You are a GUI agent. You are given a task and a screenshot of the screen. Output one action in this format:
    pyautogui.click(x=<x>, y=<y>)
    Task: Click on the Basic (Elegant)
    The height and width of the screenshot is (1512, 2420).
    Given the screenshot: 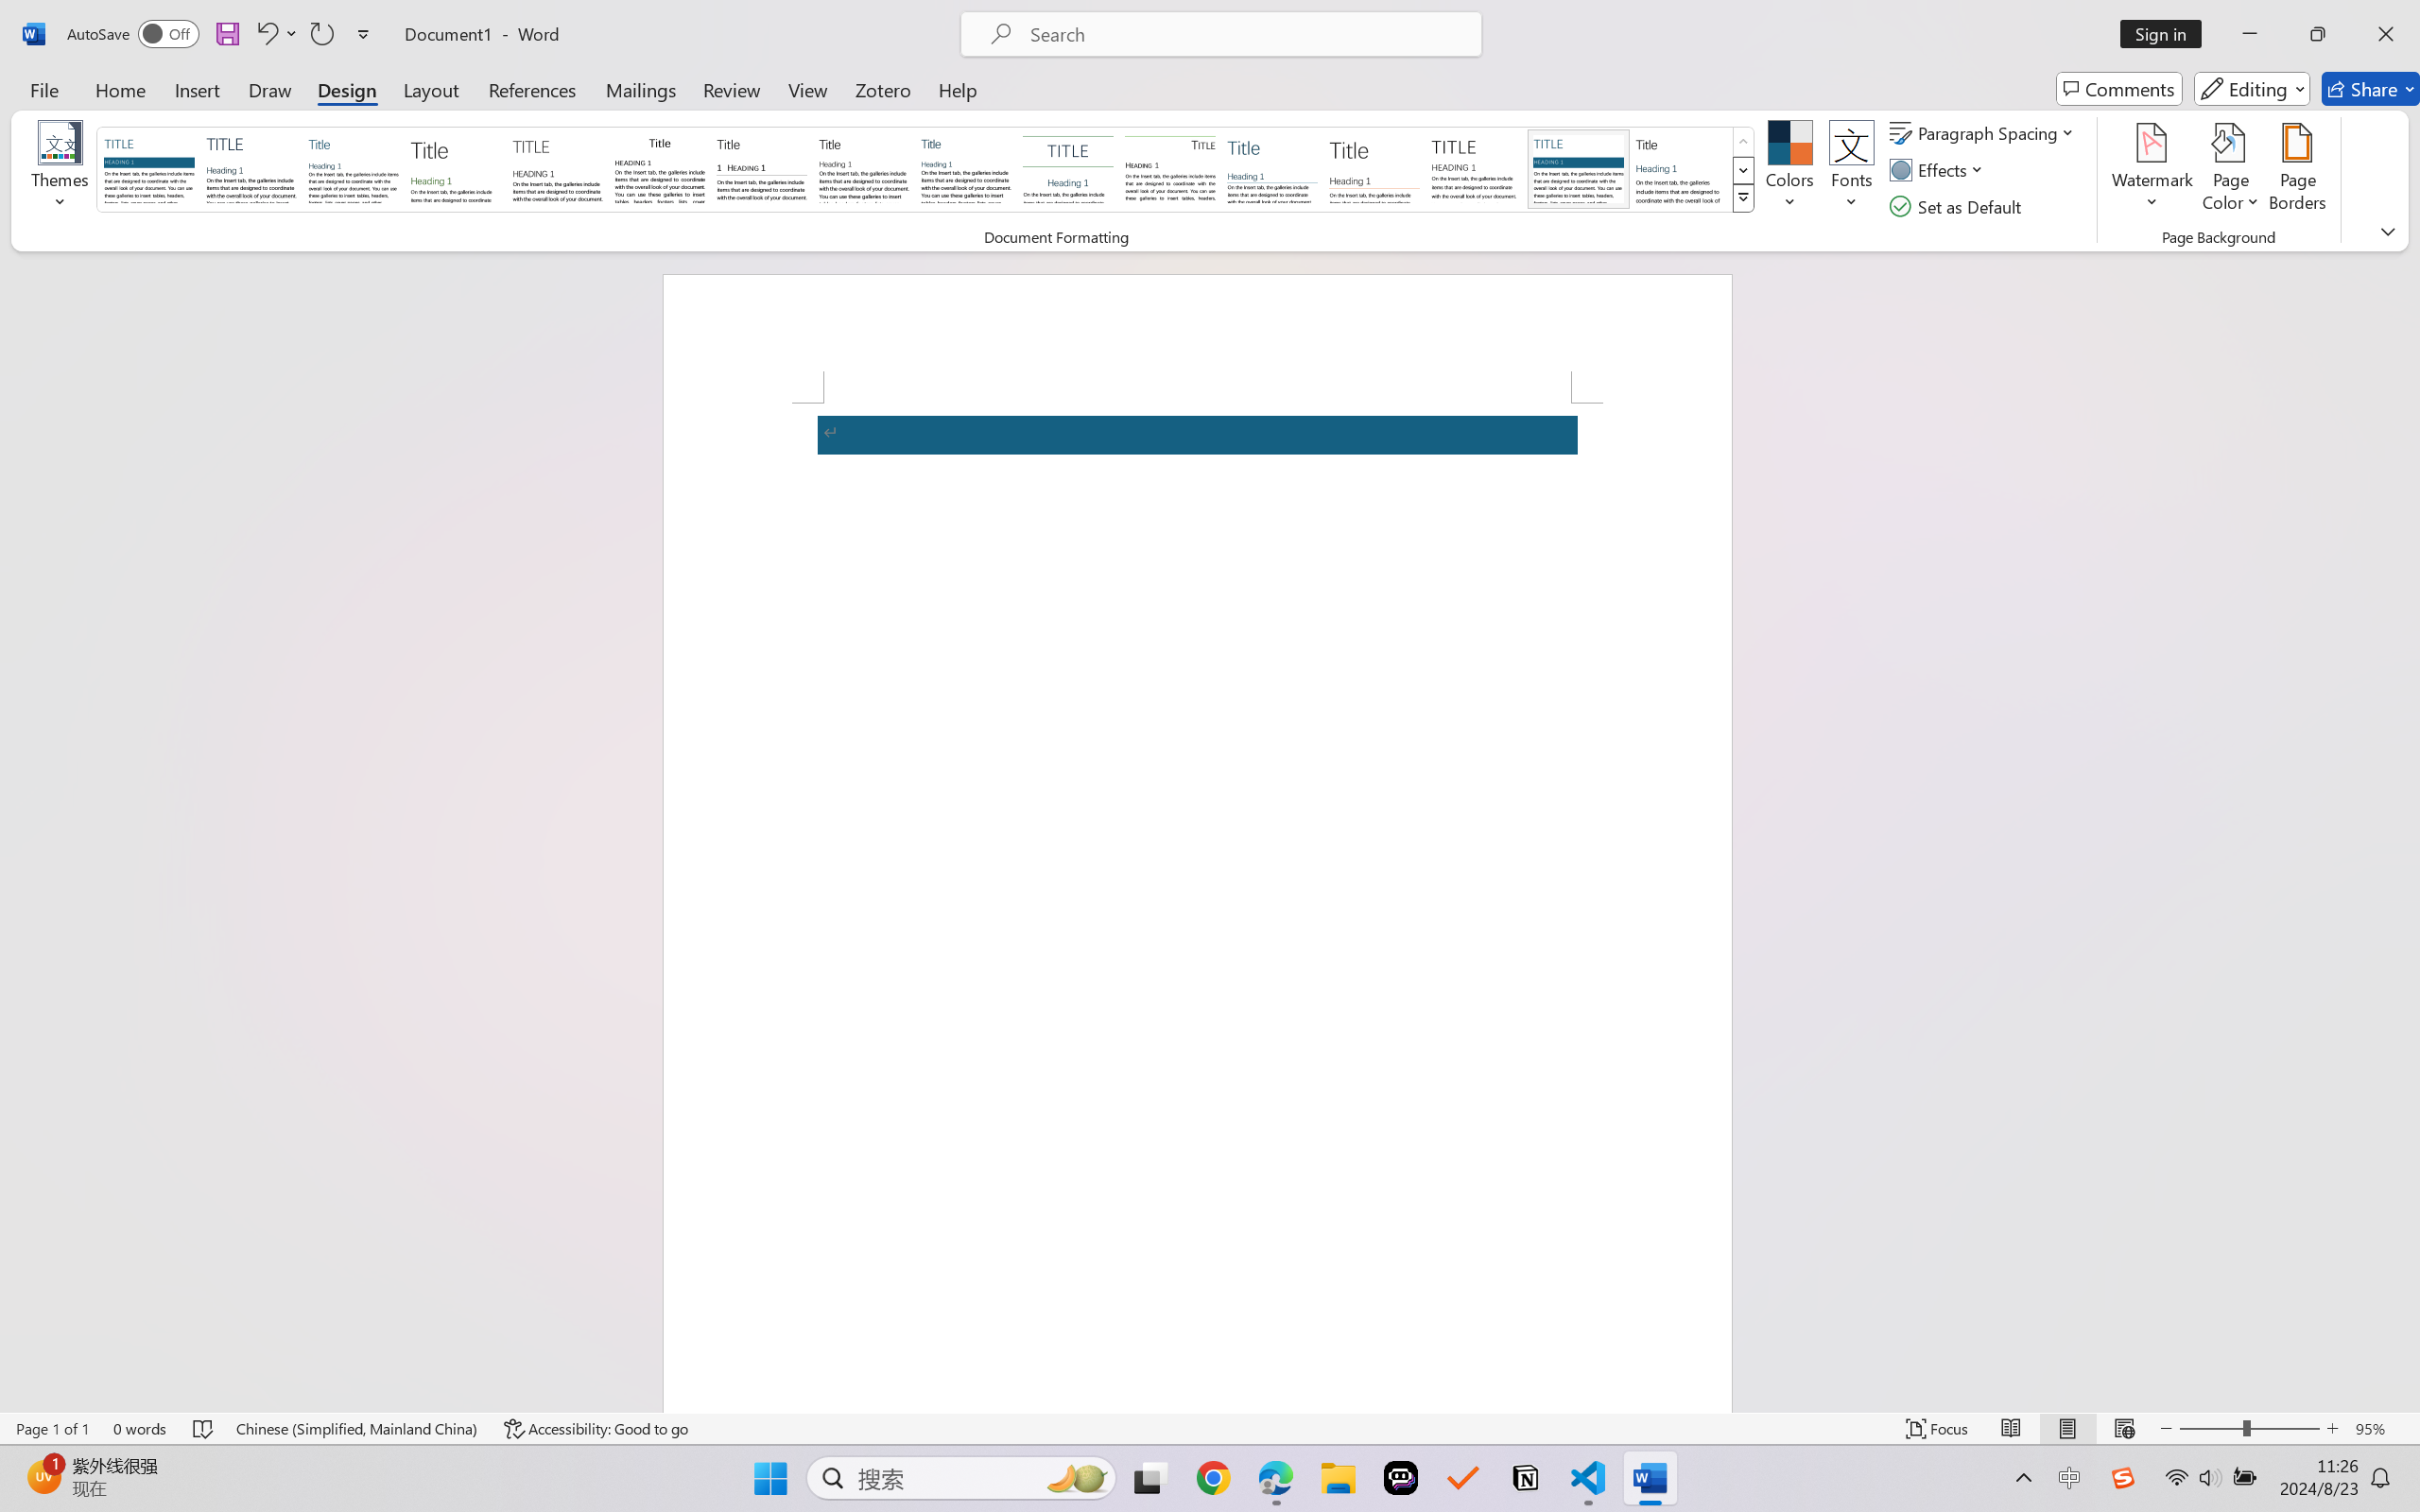 What is the action you would take?
    pyautogui.click(x=251, y=168)
    